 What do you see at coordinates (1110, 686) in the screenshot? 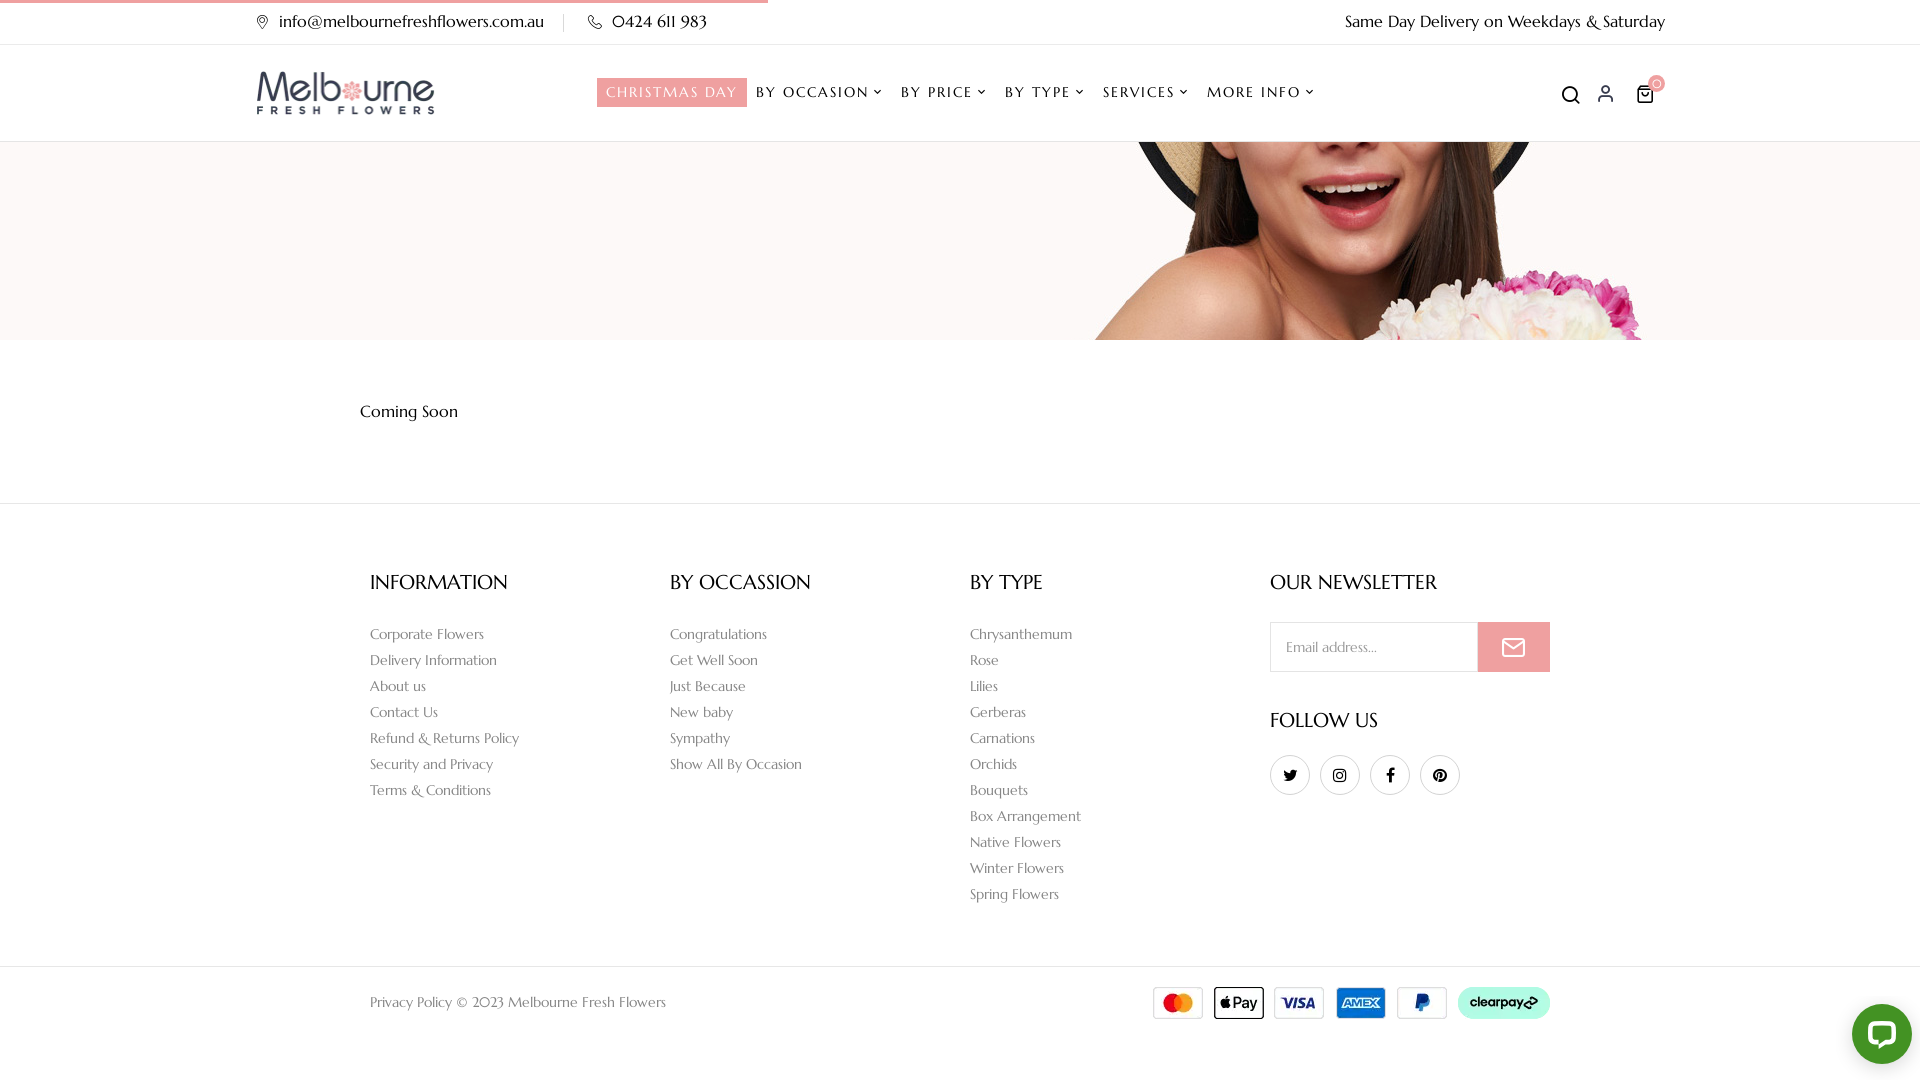
I see `Lilies` at bounding box center [1110, 686].